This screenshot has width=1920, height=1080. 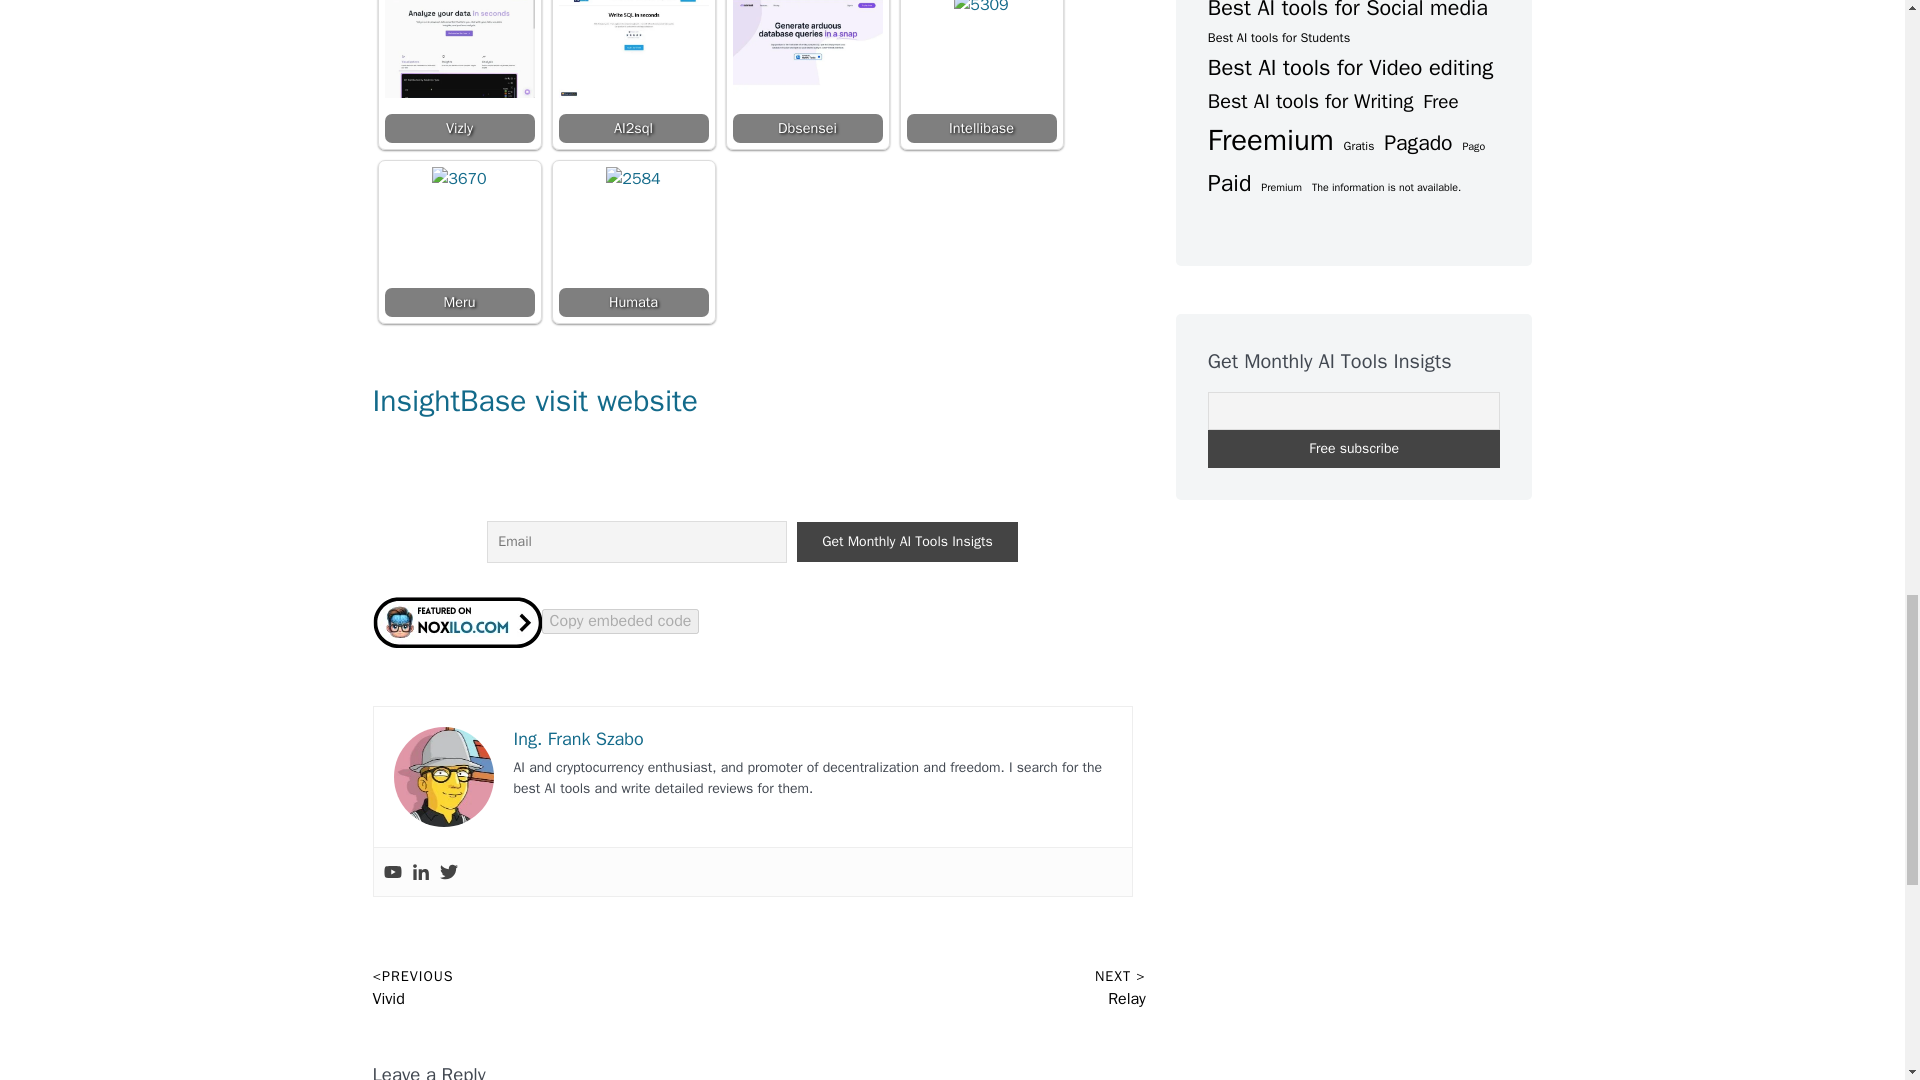 What do you see at coordinates (806, 71) in the screenshot?
I see `Dbsensei` at bounding box center [806, 71].